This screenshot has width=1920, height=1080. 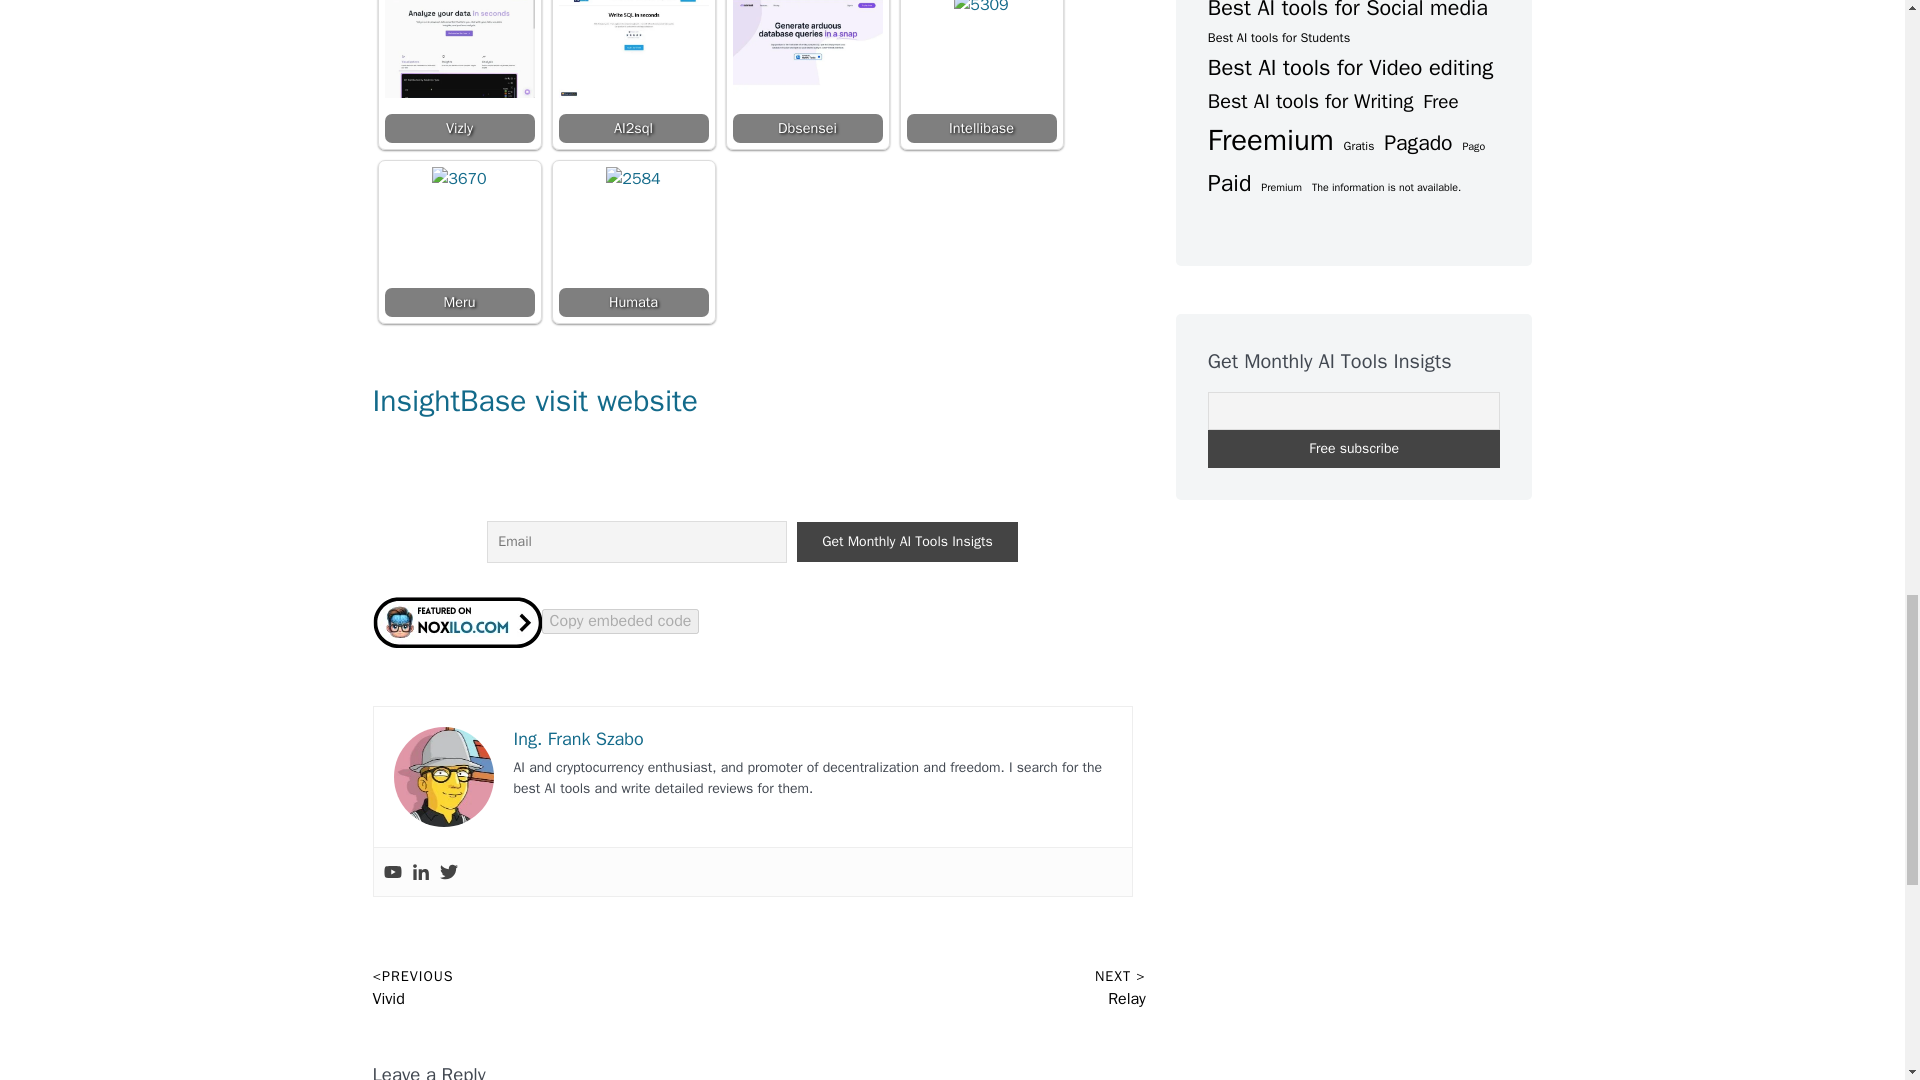 What do you see at coordinates (806, 71) in the screenshot?
I see `Dbsensei` at bounding box center [806, 71].